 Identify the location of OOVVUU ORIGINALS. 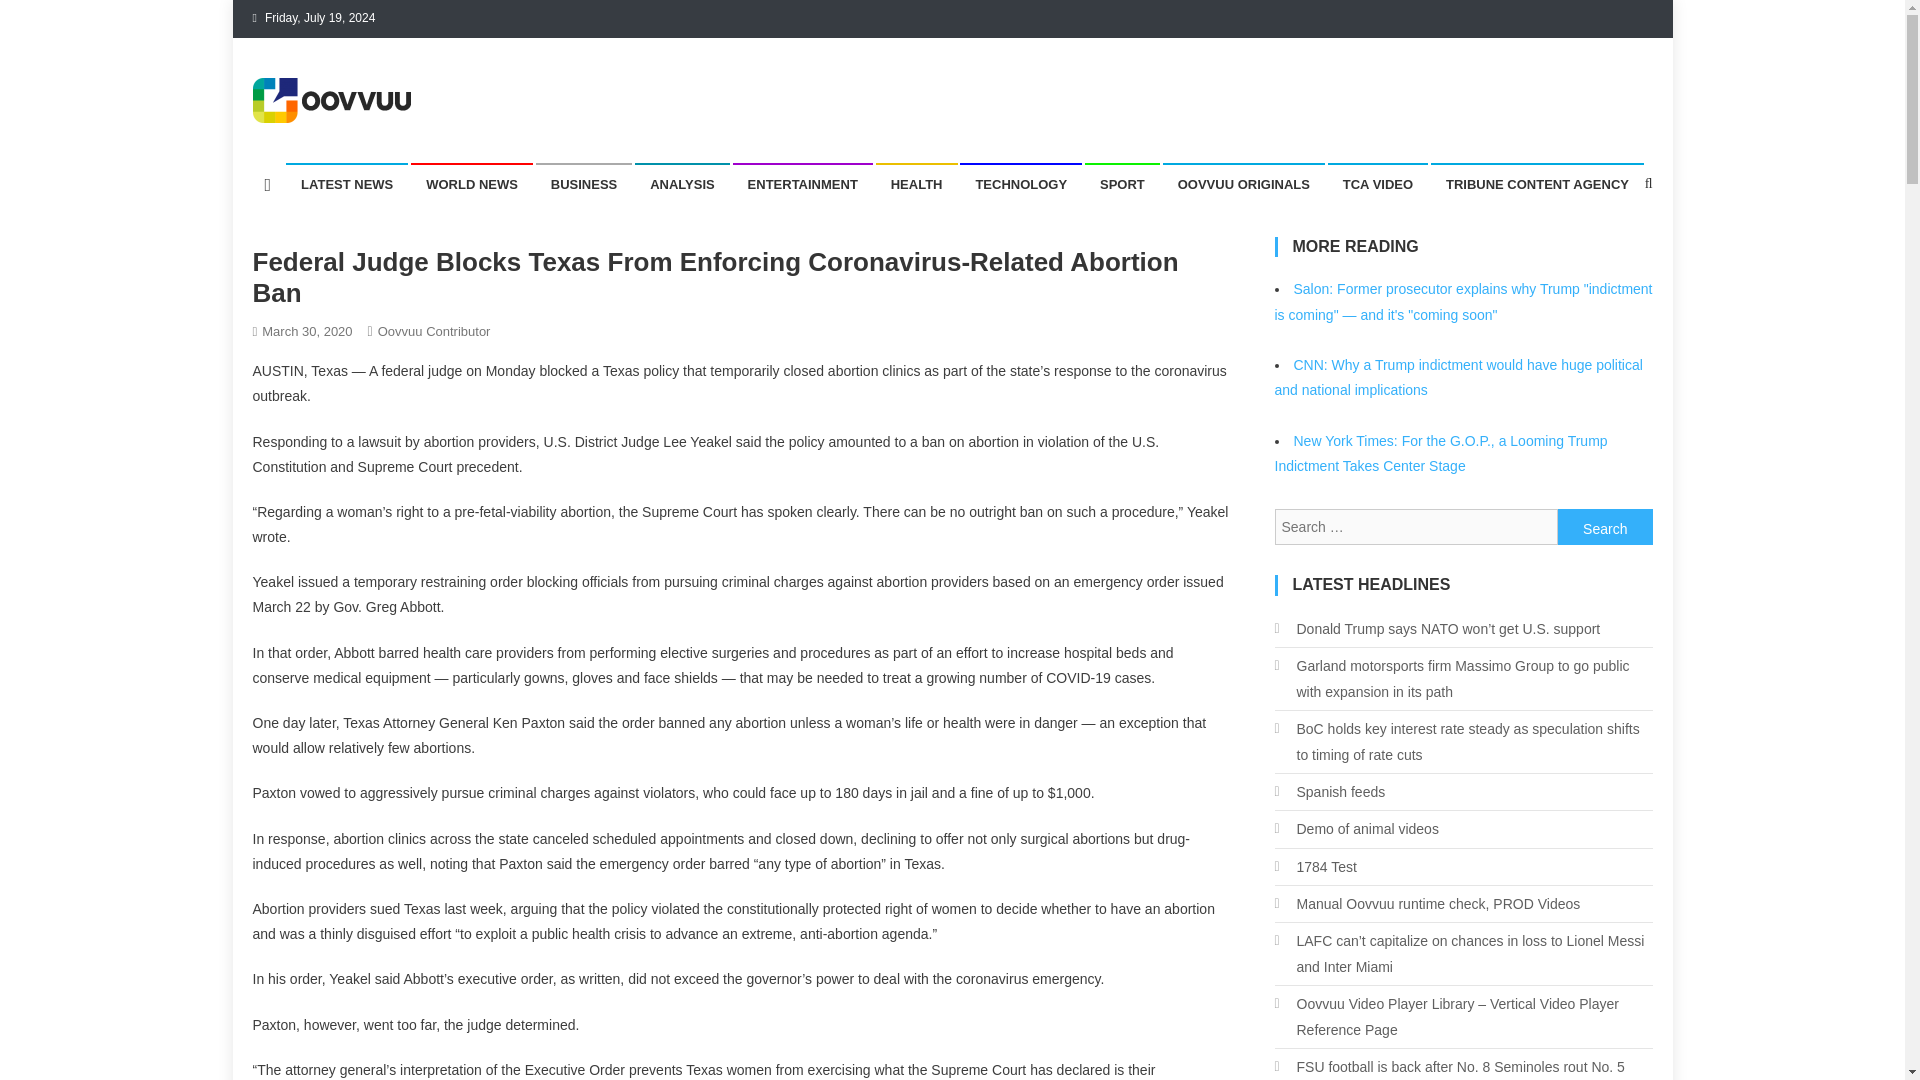
(1244, 185).